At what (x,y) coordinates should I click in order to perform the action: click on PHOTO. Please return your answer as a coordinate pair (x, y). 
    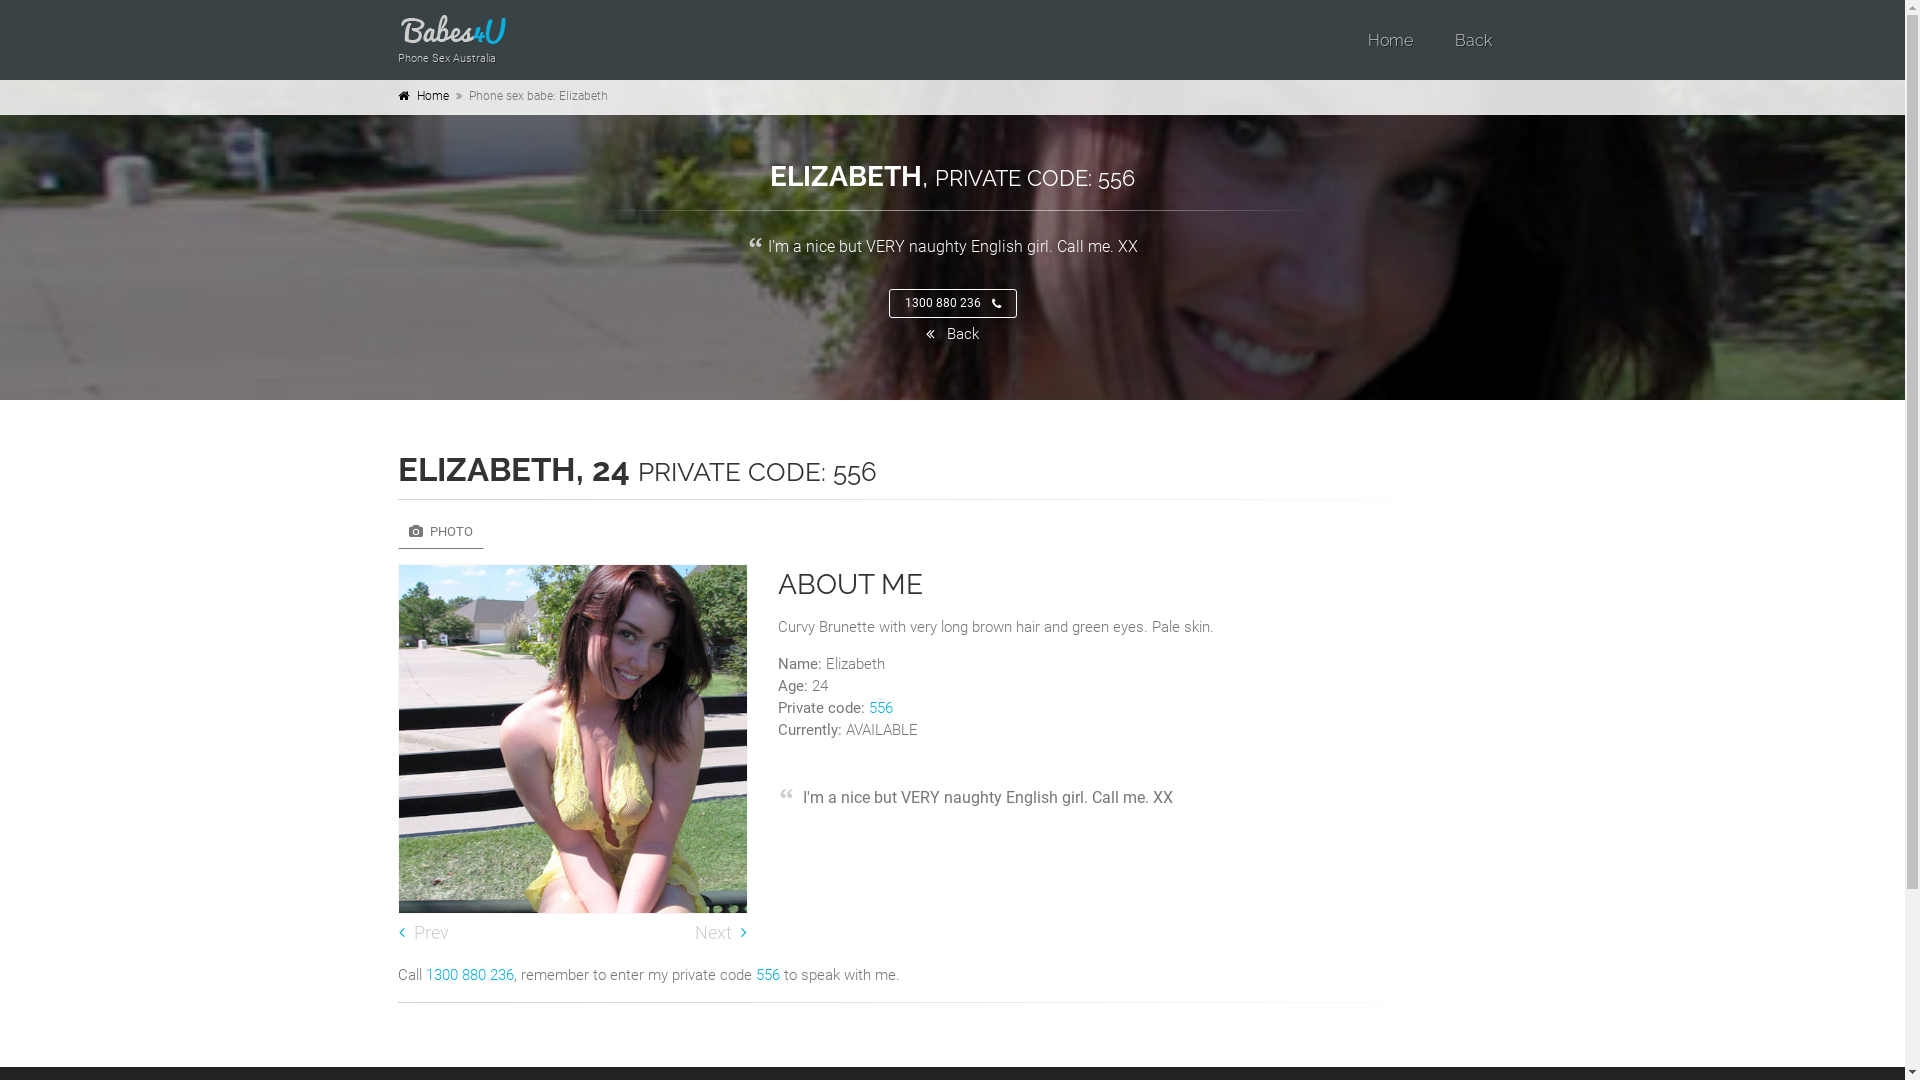
    Looking at the image, I should click on (441, 532).